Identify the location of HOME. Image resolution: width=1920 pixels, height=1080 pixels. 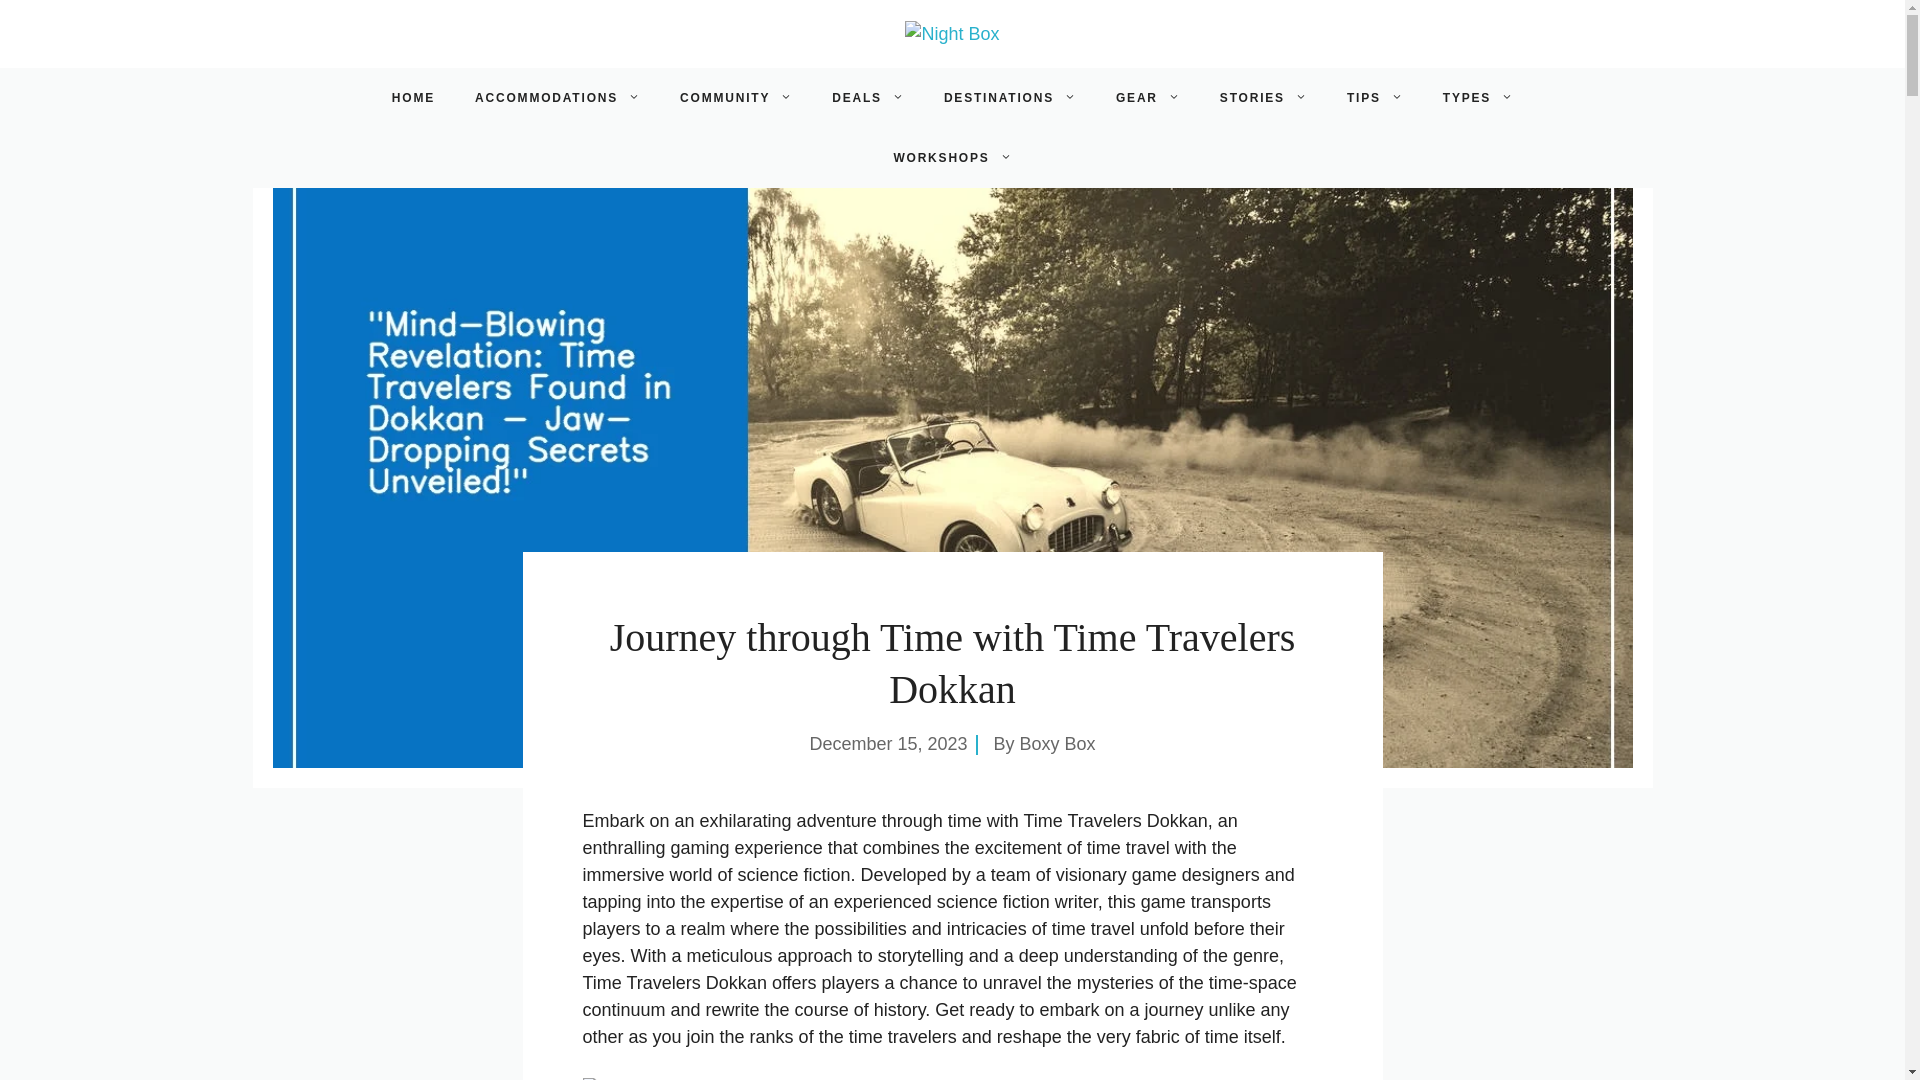
(414, 98).